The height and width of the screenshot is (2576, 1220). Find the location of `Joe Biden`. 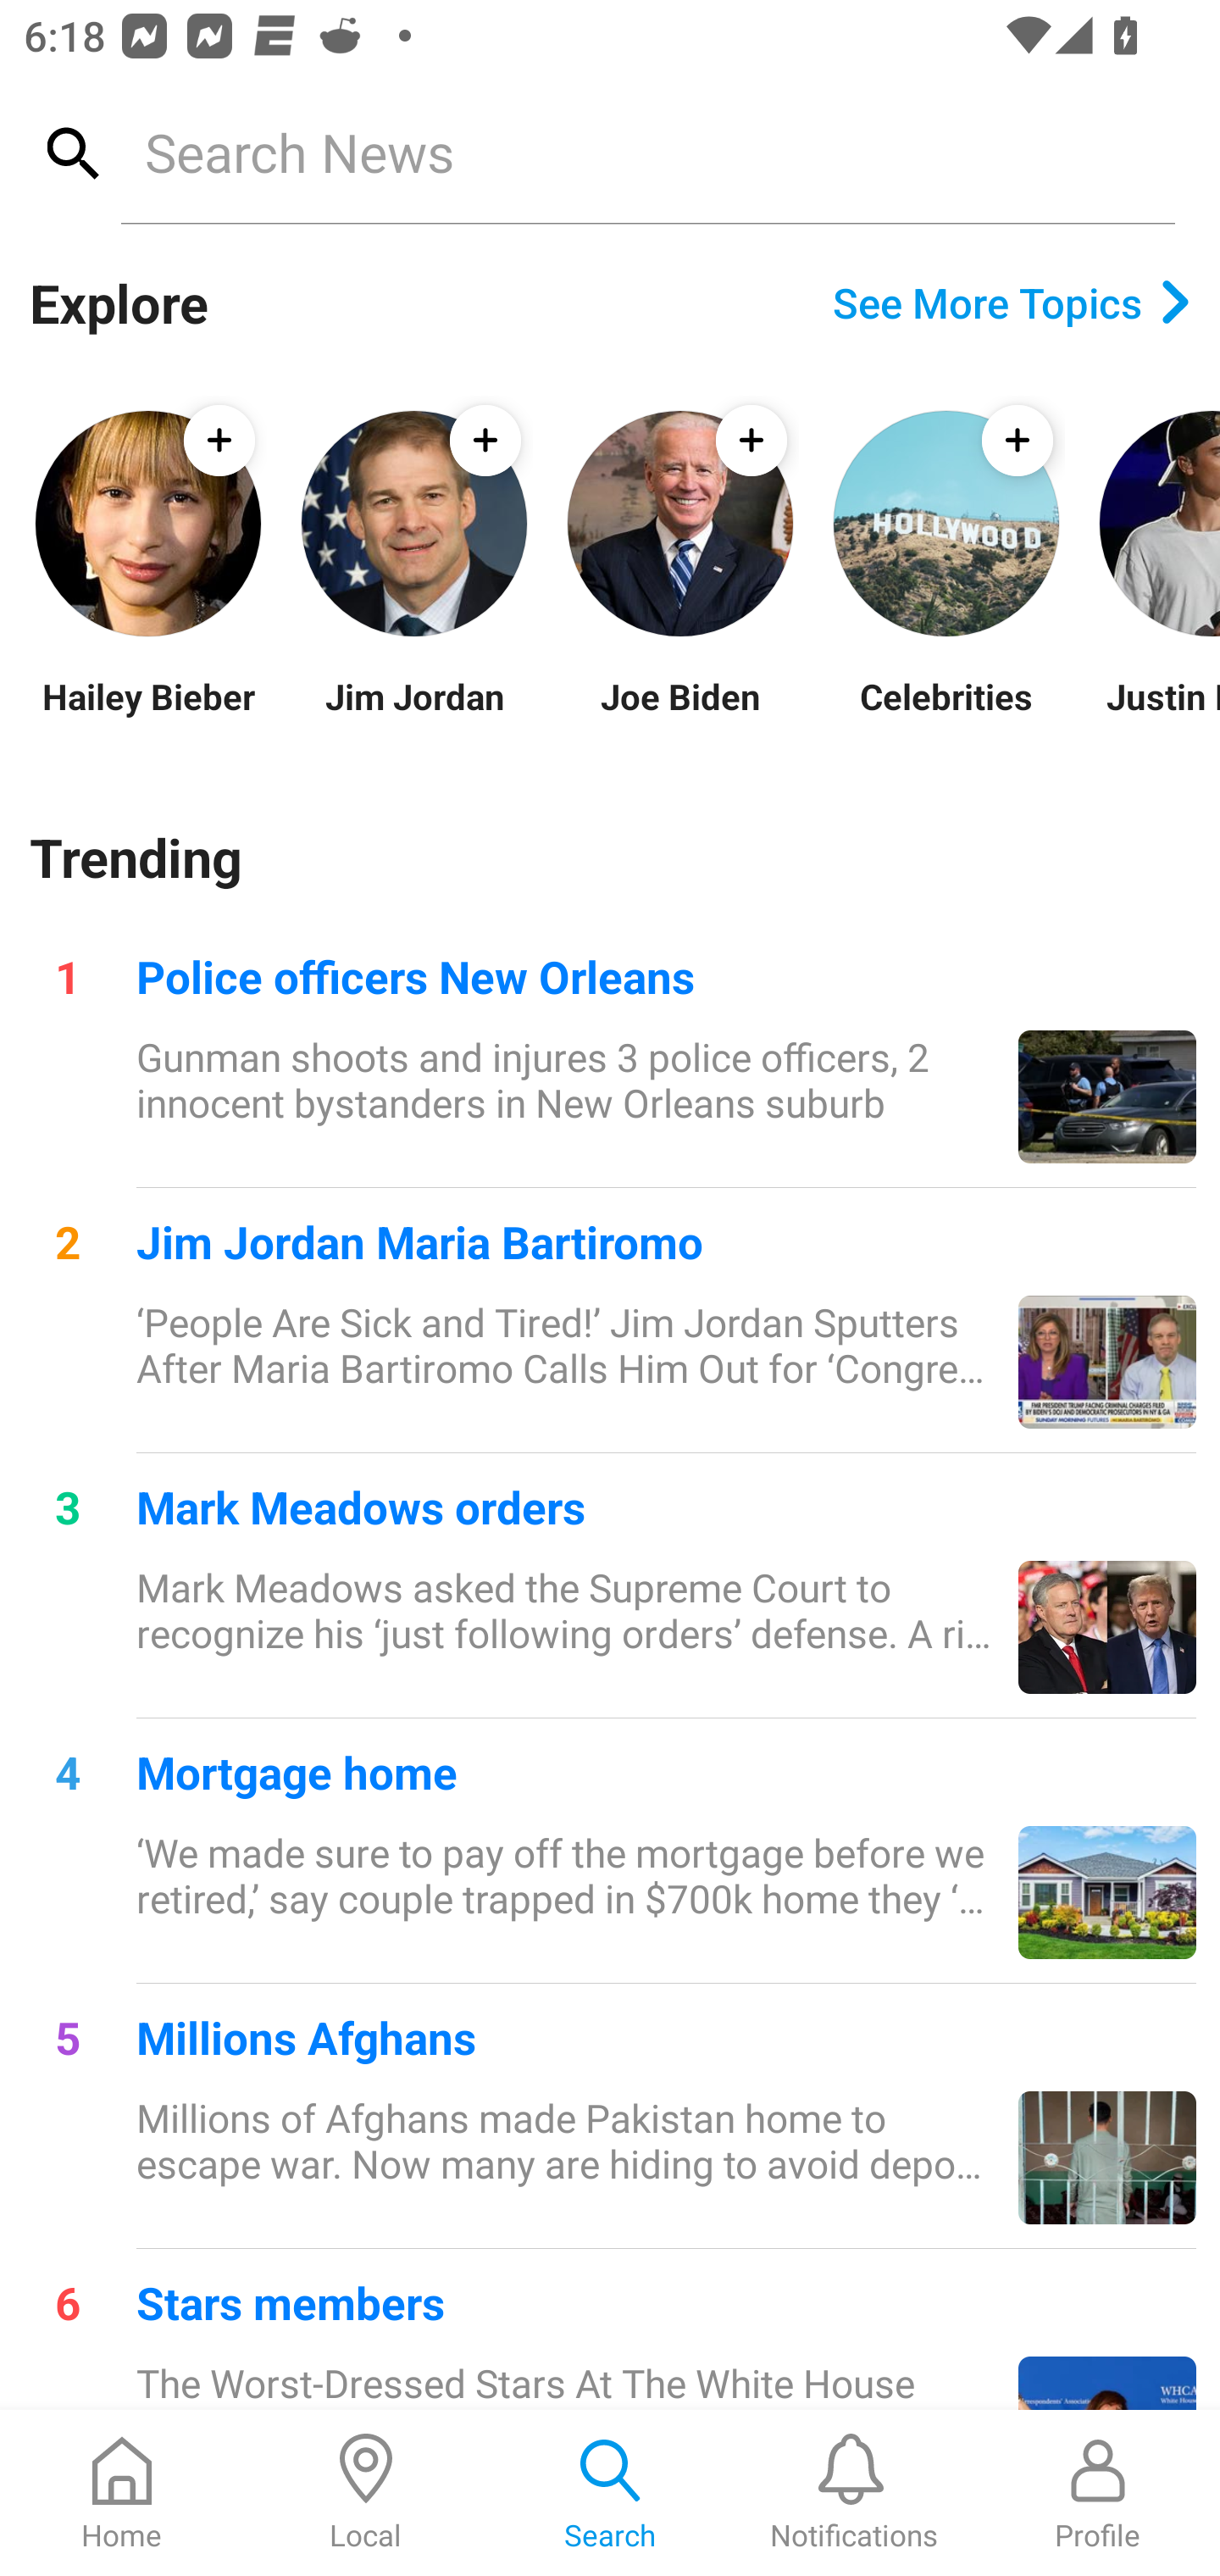

Joe Biden is located at coordinates (679, 717).